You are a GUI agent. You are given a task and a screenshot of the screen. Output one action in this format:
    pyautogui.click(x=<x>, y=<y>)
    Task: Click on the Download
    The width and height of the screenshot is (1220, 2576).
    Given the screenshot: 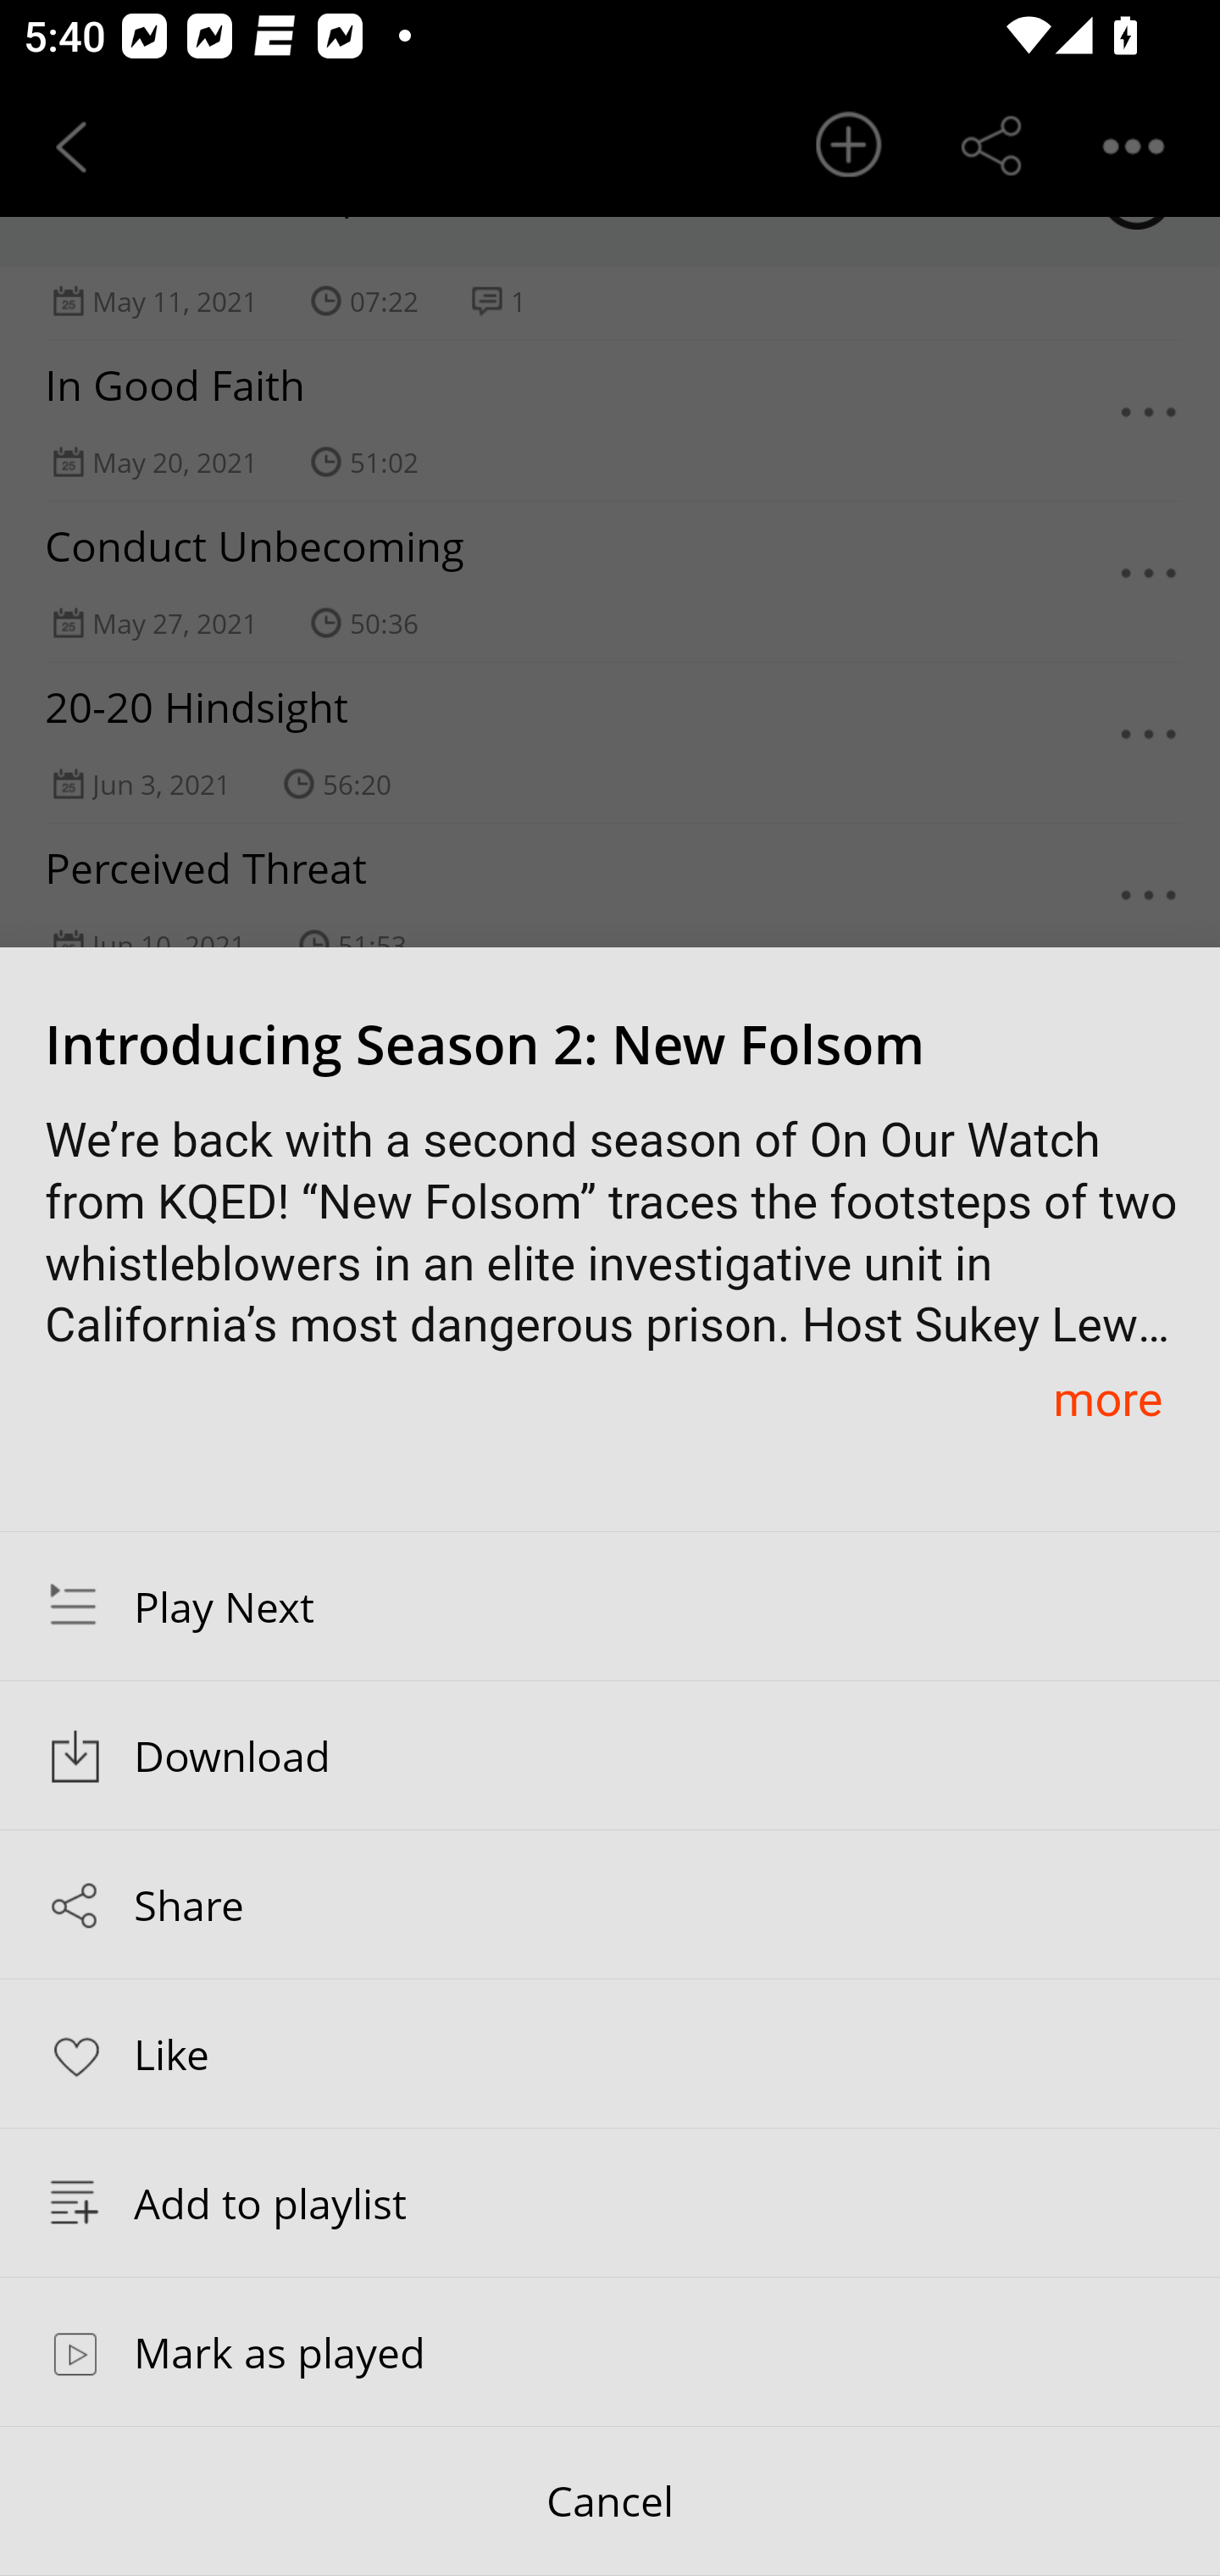 What is the action you would take?
    pyautogui.click(x=610, y=1756)
    